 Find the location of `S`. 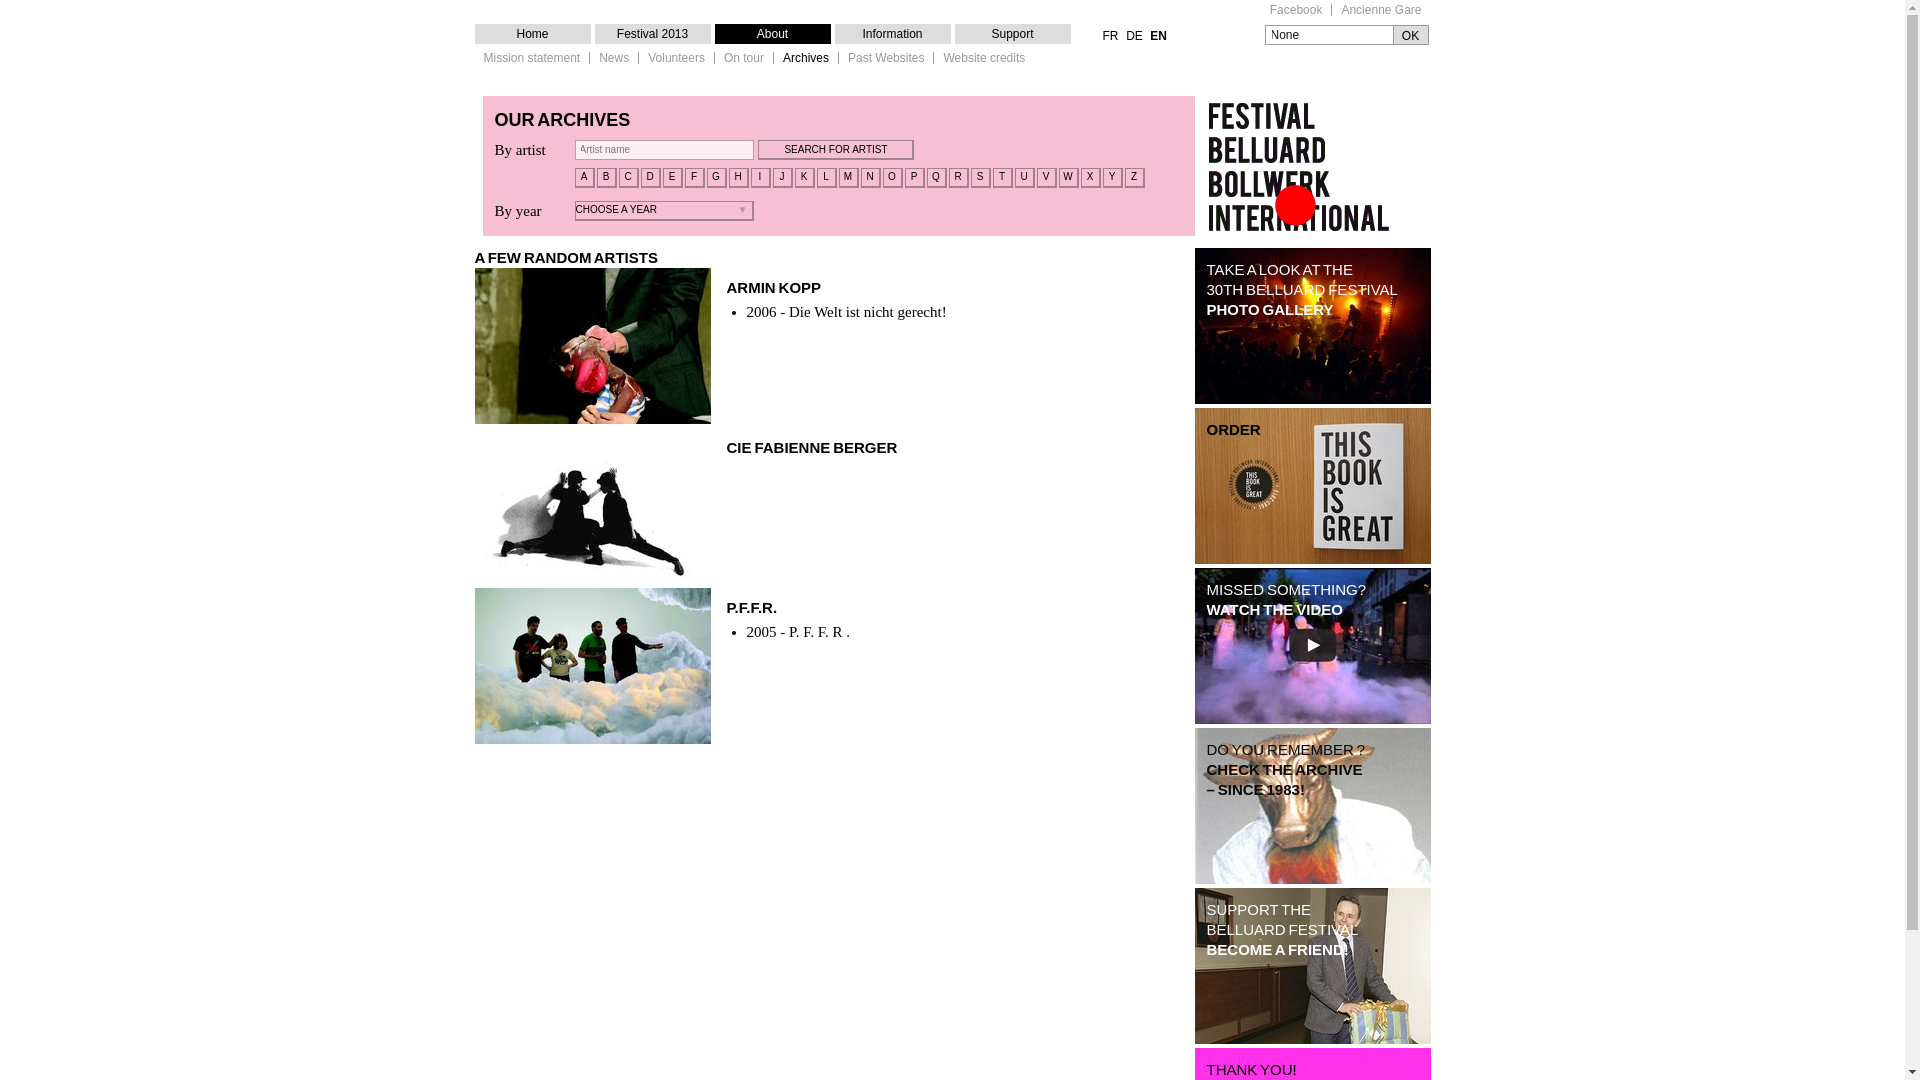

S is located at coordinates (980, 178).